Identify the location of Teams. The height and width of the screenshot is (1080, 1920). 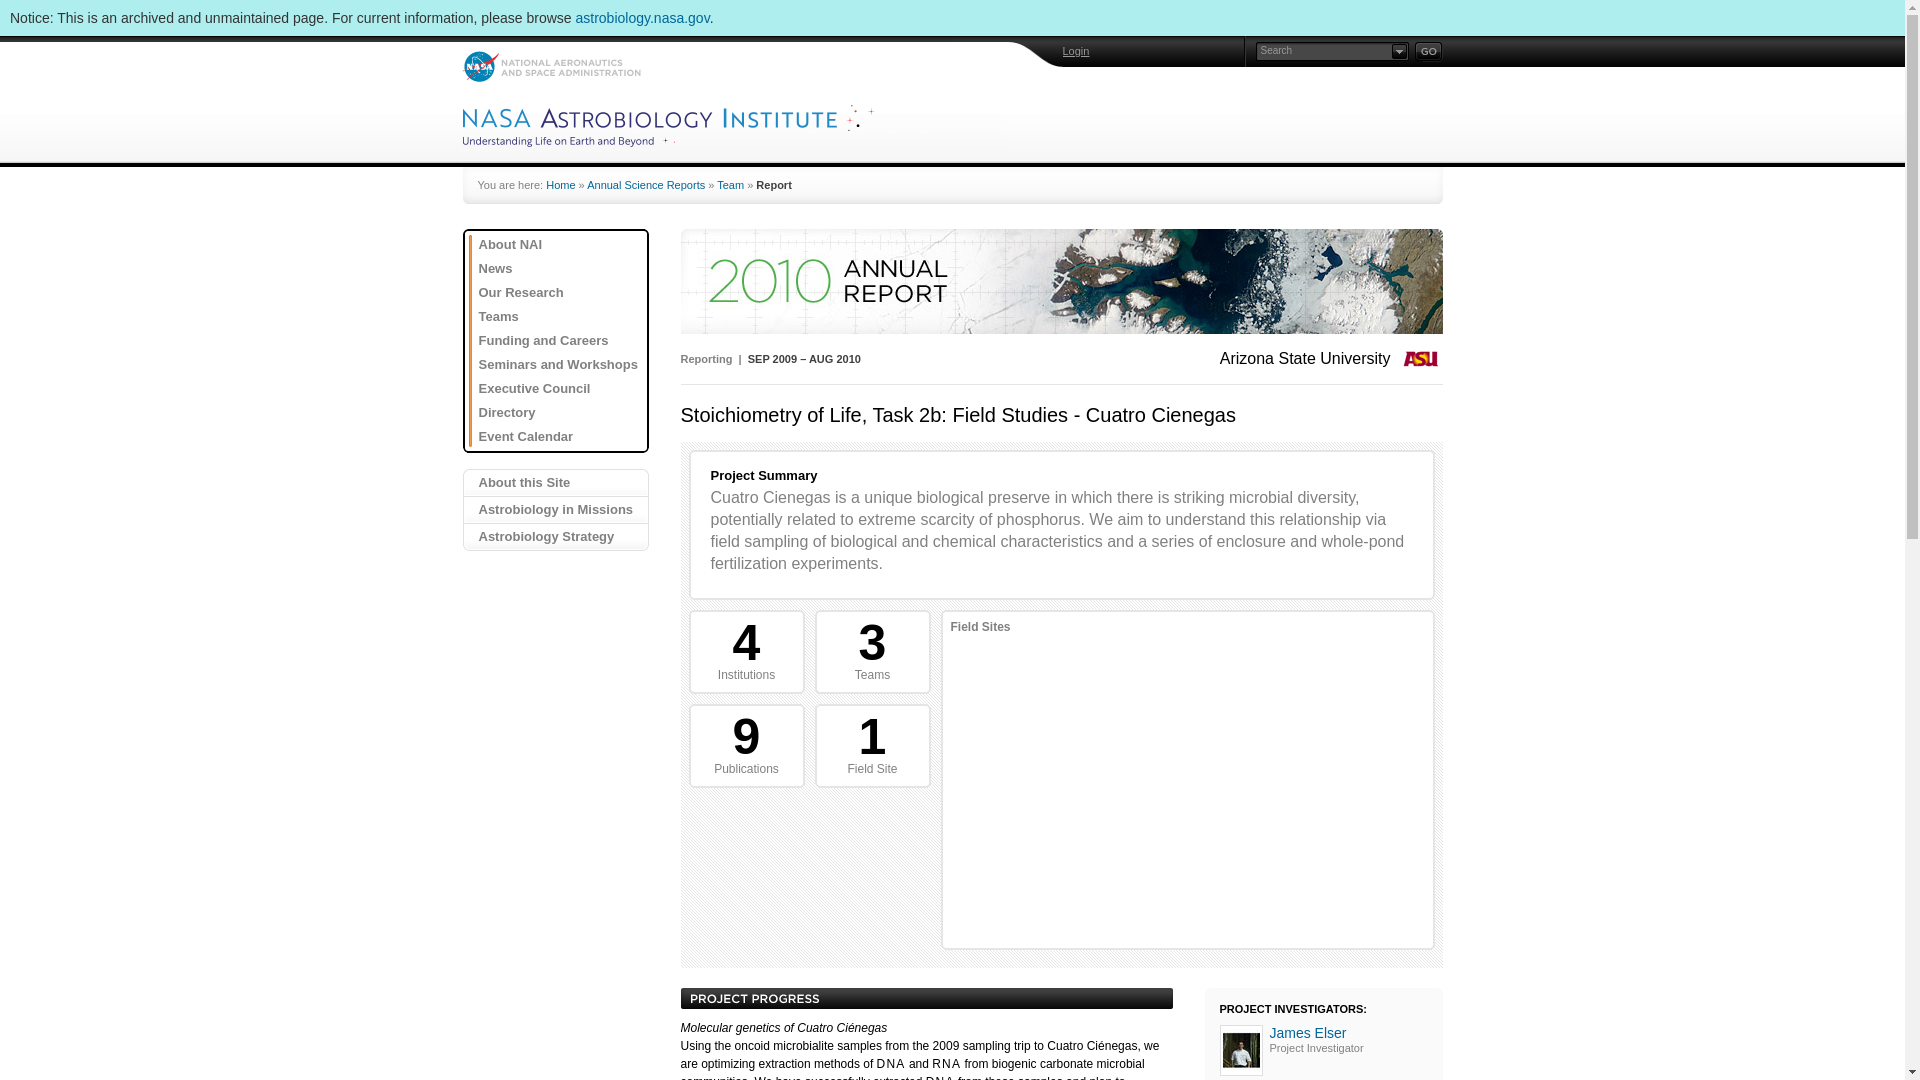
(560, 316).